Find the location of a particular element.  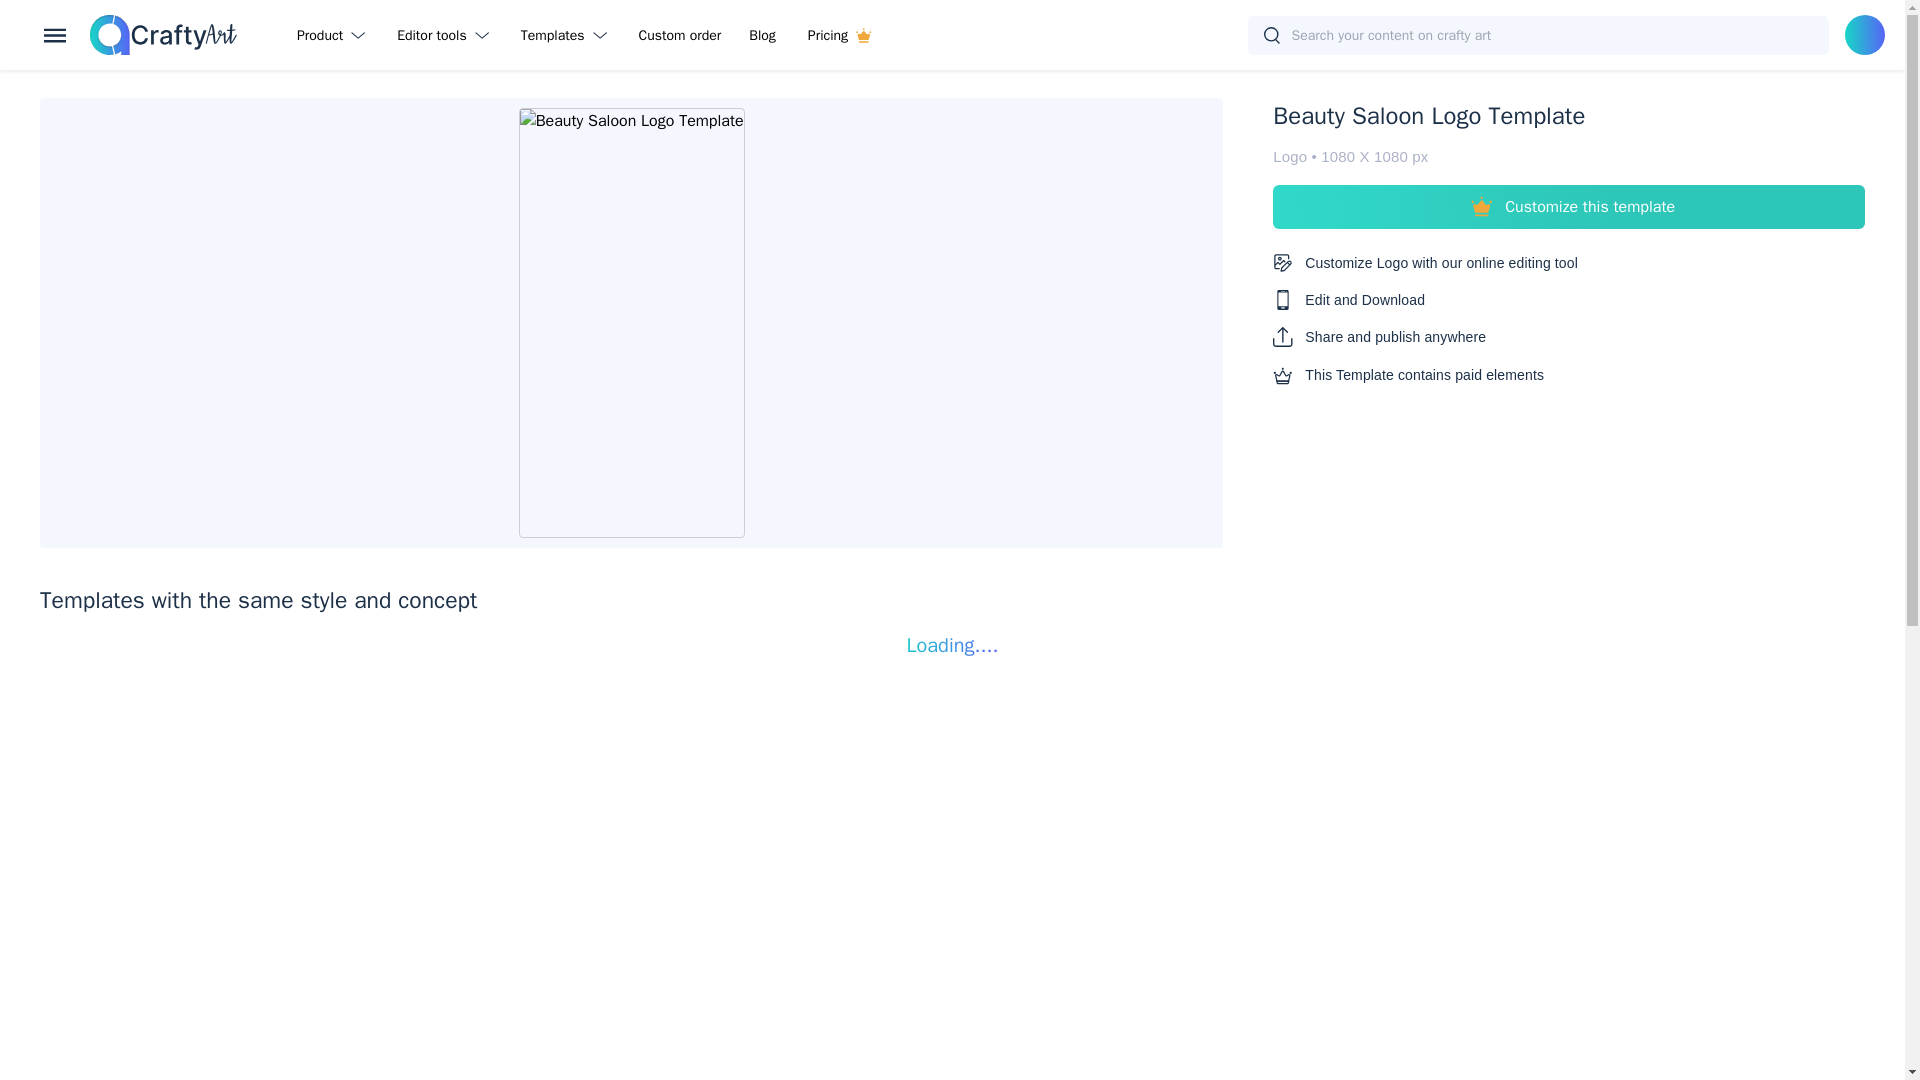

Pricing is located at coordinates (839, 34).